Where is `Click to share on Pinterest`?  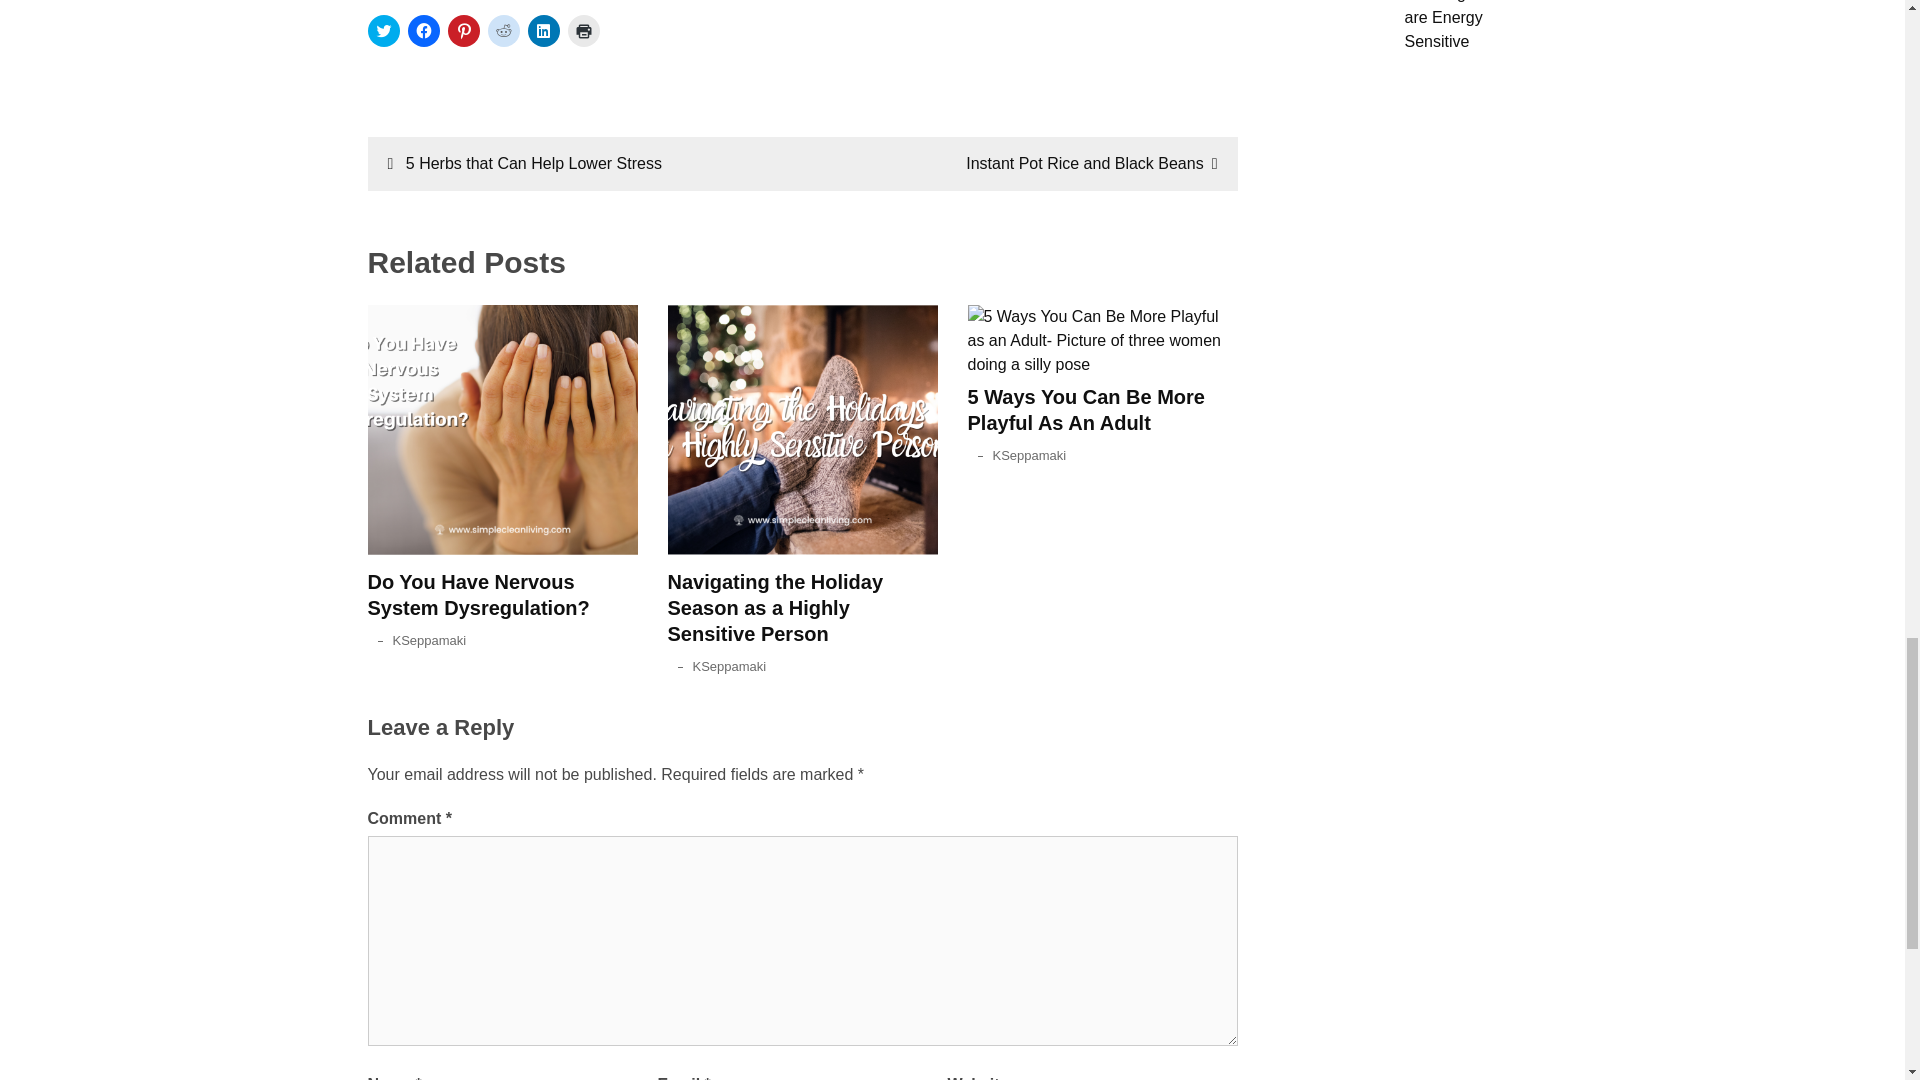
Click to share on Pinterest is located at coordinates (464, 31).